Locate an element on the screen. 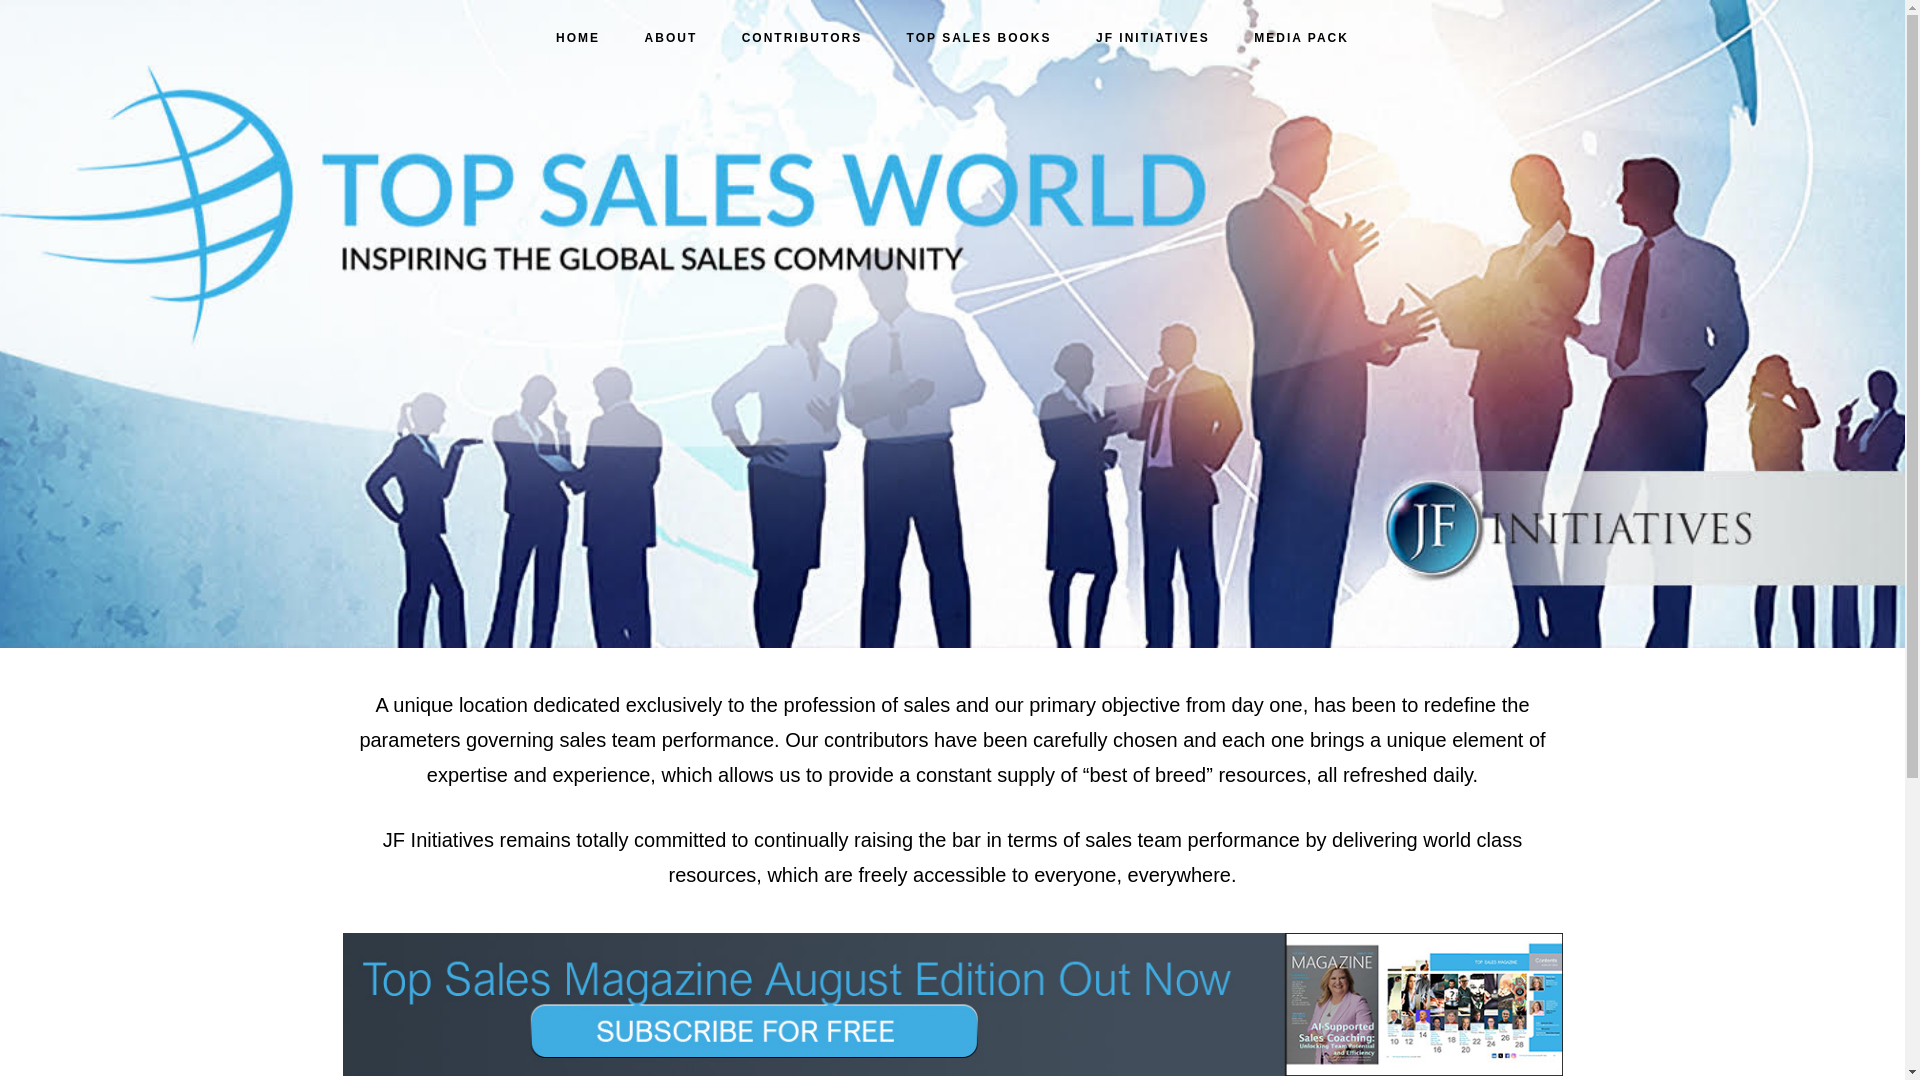 The width and height of the screenshot is (1920, 1080). JF INITIATIVES is located at coordinates (1152, 38).